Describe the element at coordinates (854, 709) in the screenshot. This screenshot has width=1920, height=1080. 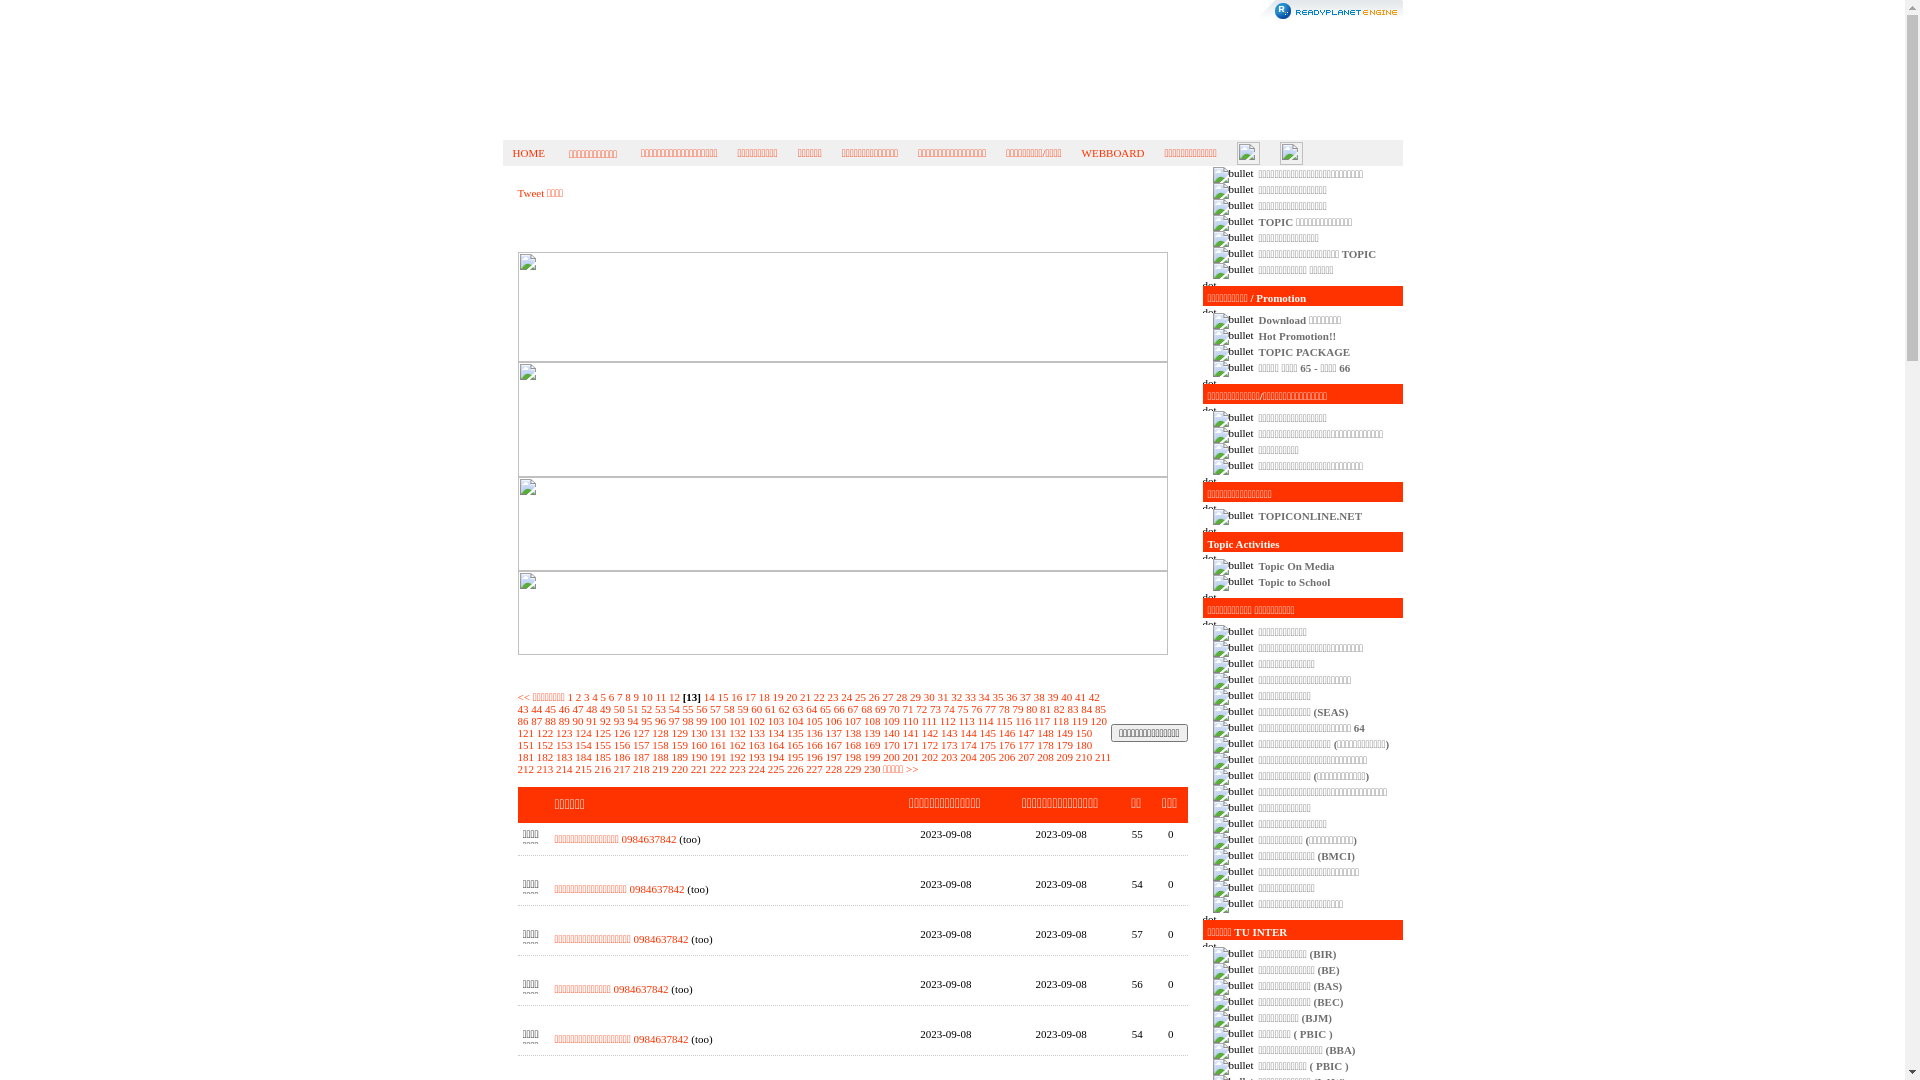
I see `67` at that location.